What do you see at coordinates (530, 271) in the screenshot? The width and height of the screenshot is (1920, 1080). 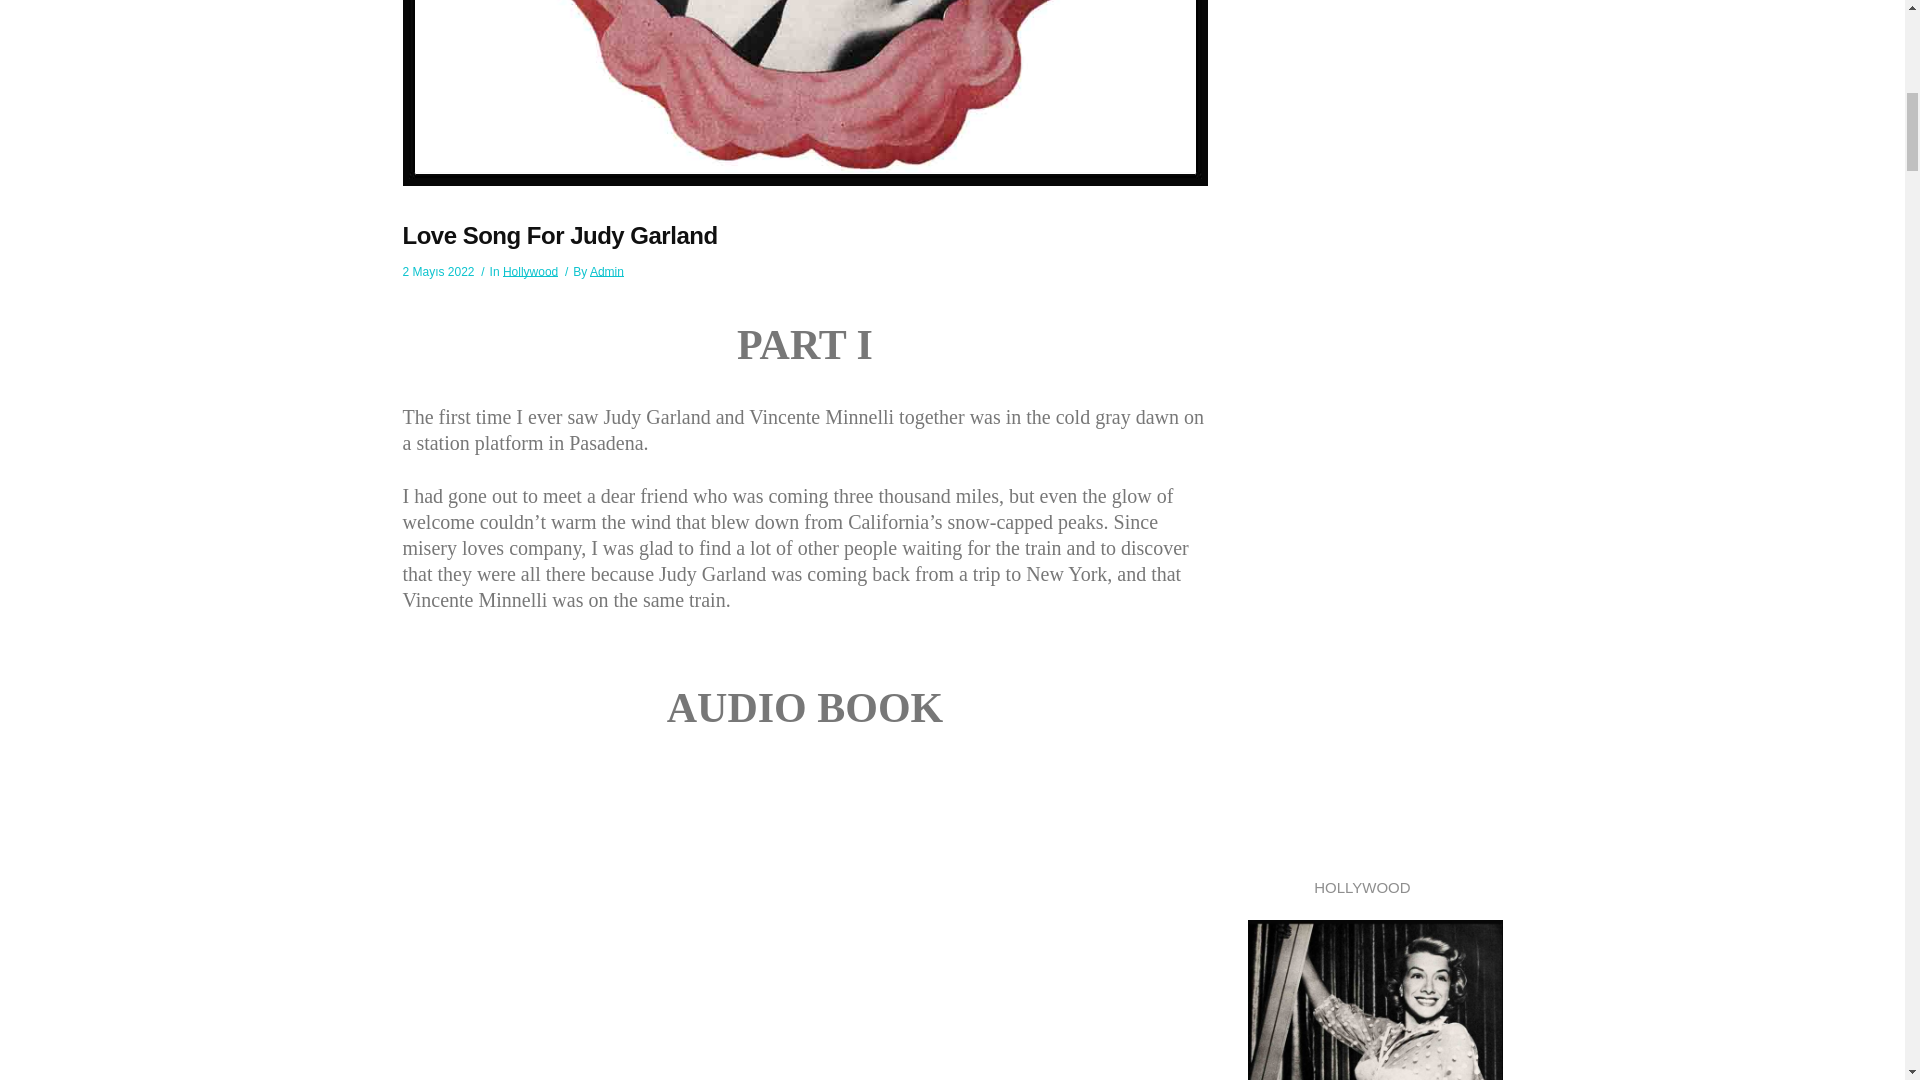 I see `Hollywood` at bounding box center [530, 271].